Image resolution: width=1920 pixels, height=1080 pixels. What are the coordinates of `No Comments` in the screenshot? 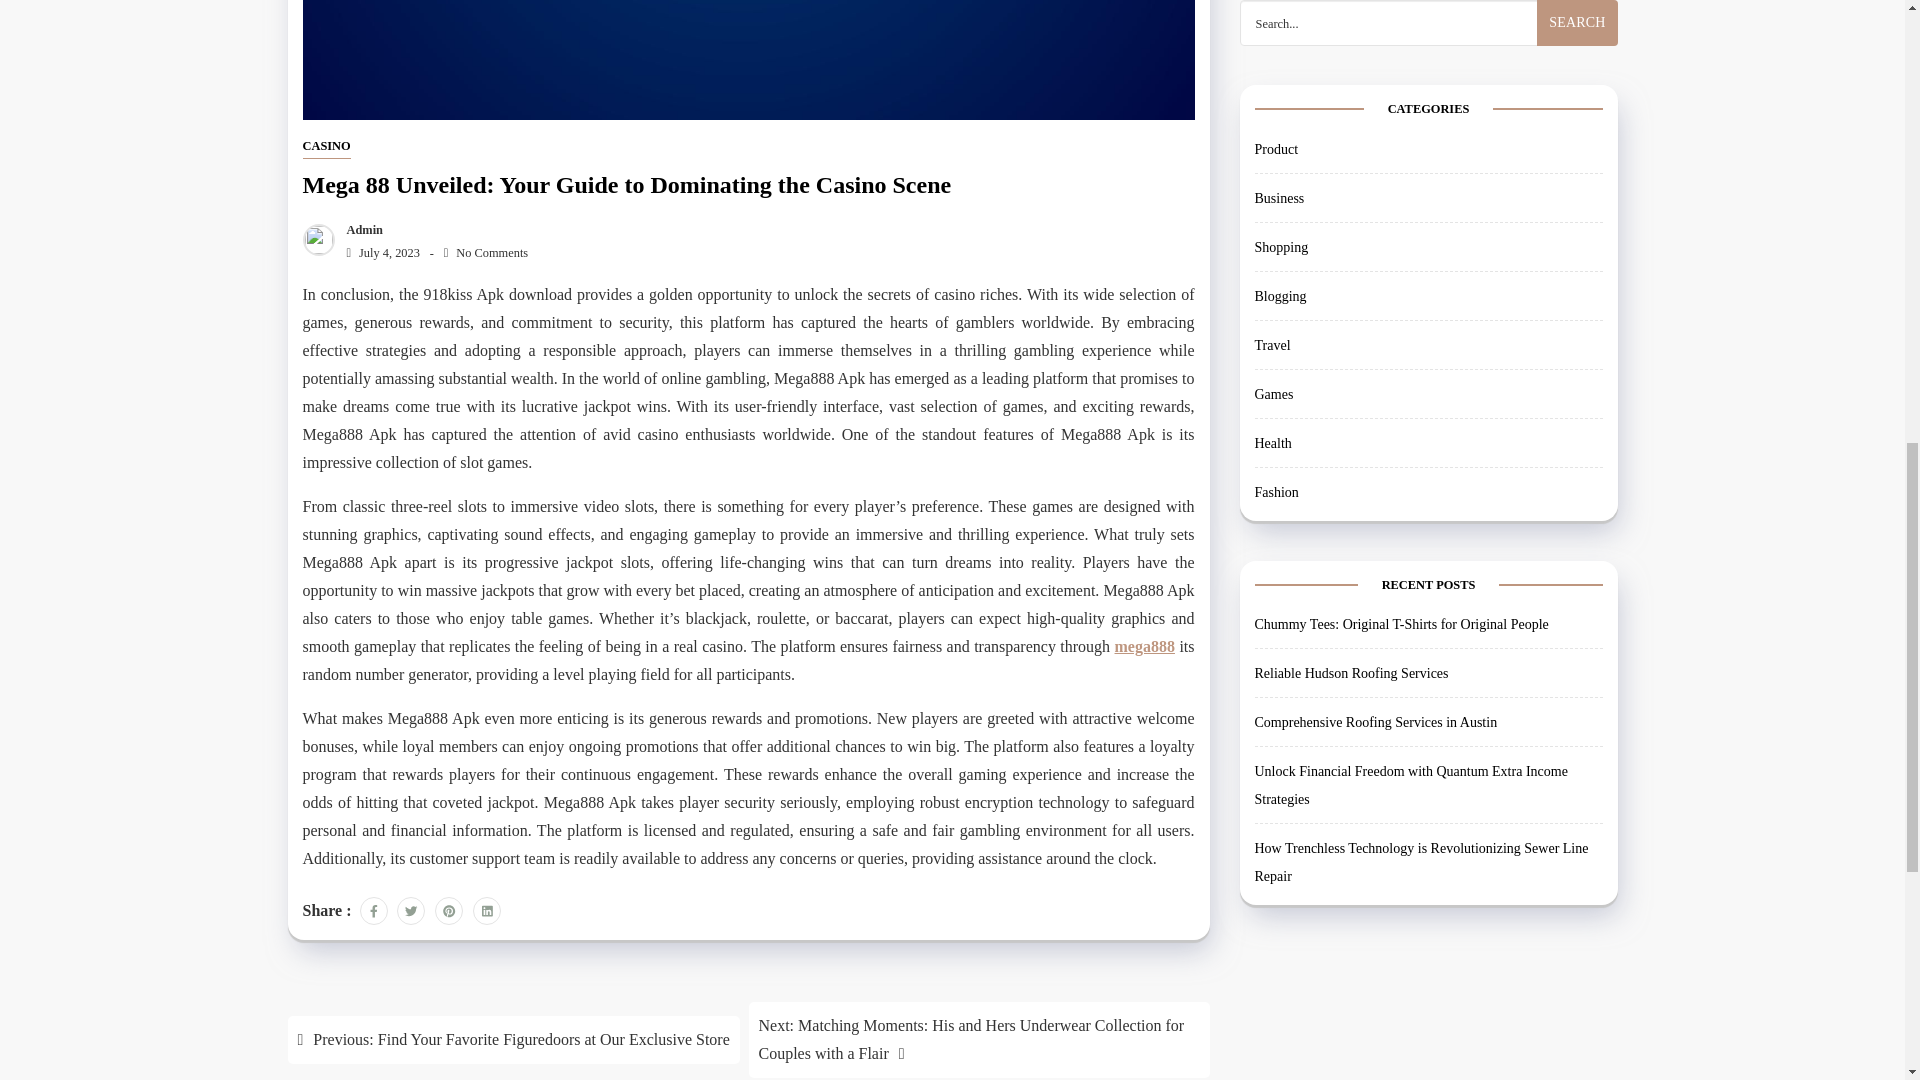 It's located at (486, 253).